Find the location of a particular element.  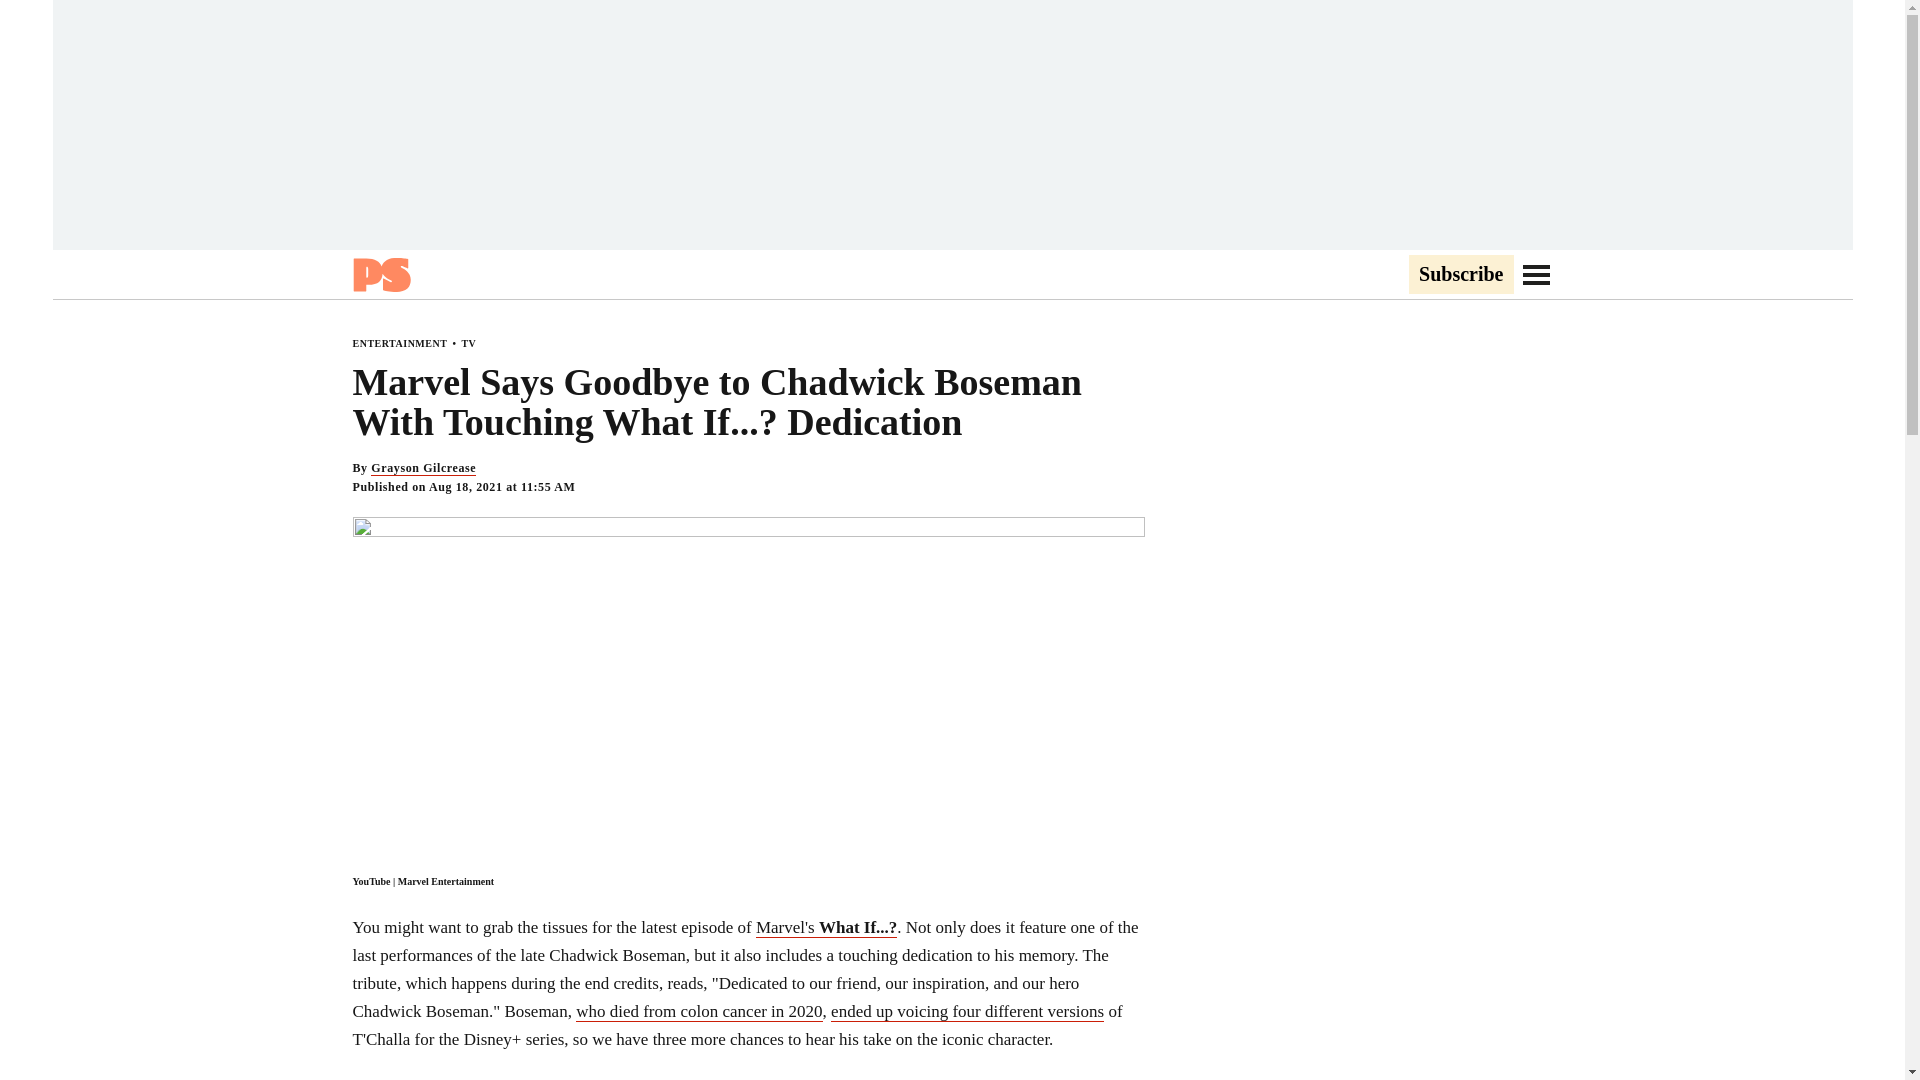

Marvel's What If...? is located at coordinates (826, 928).